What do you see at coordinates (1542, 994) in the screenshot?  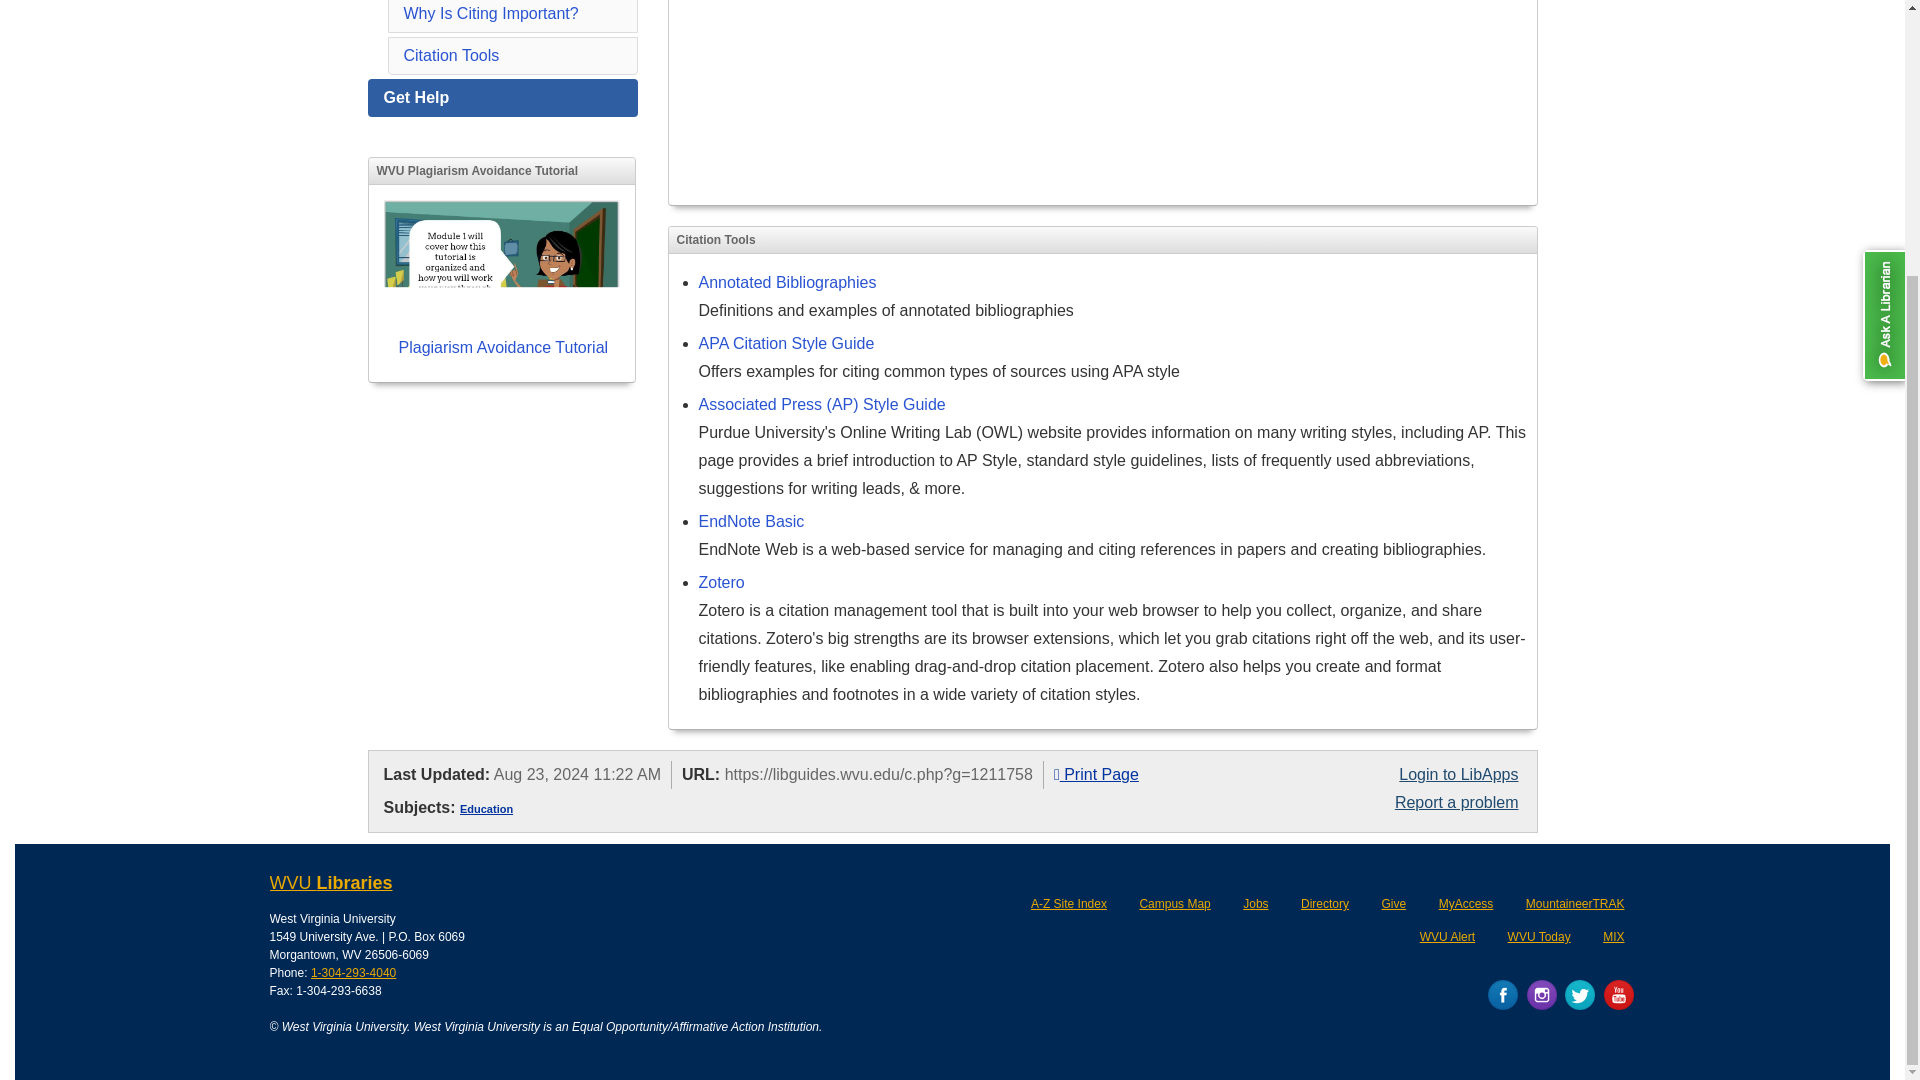 I see `Instagram` at bounding box center [1542, 994].